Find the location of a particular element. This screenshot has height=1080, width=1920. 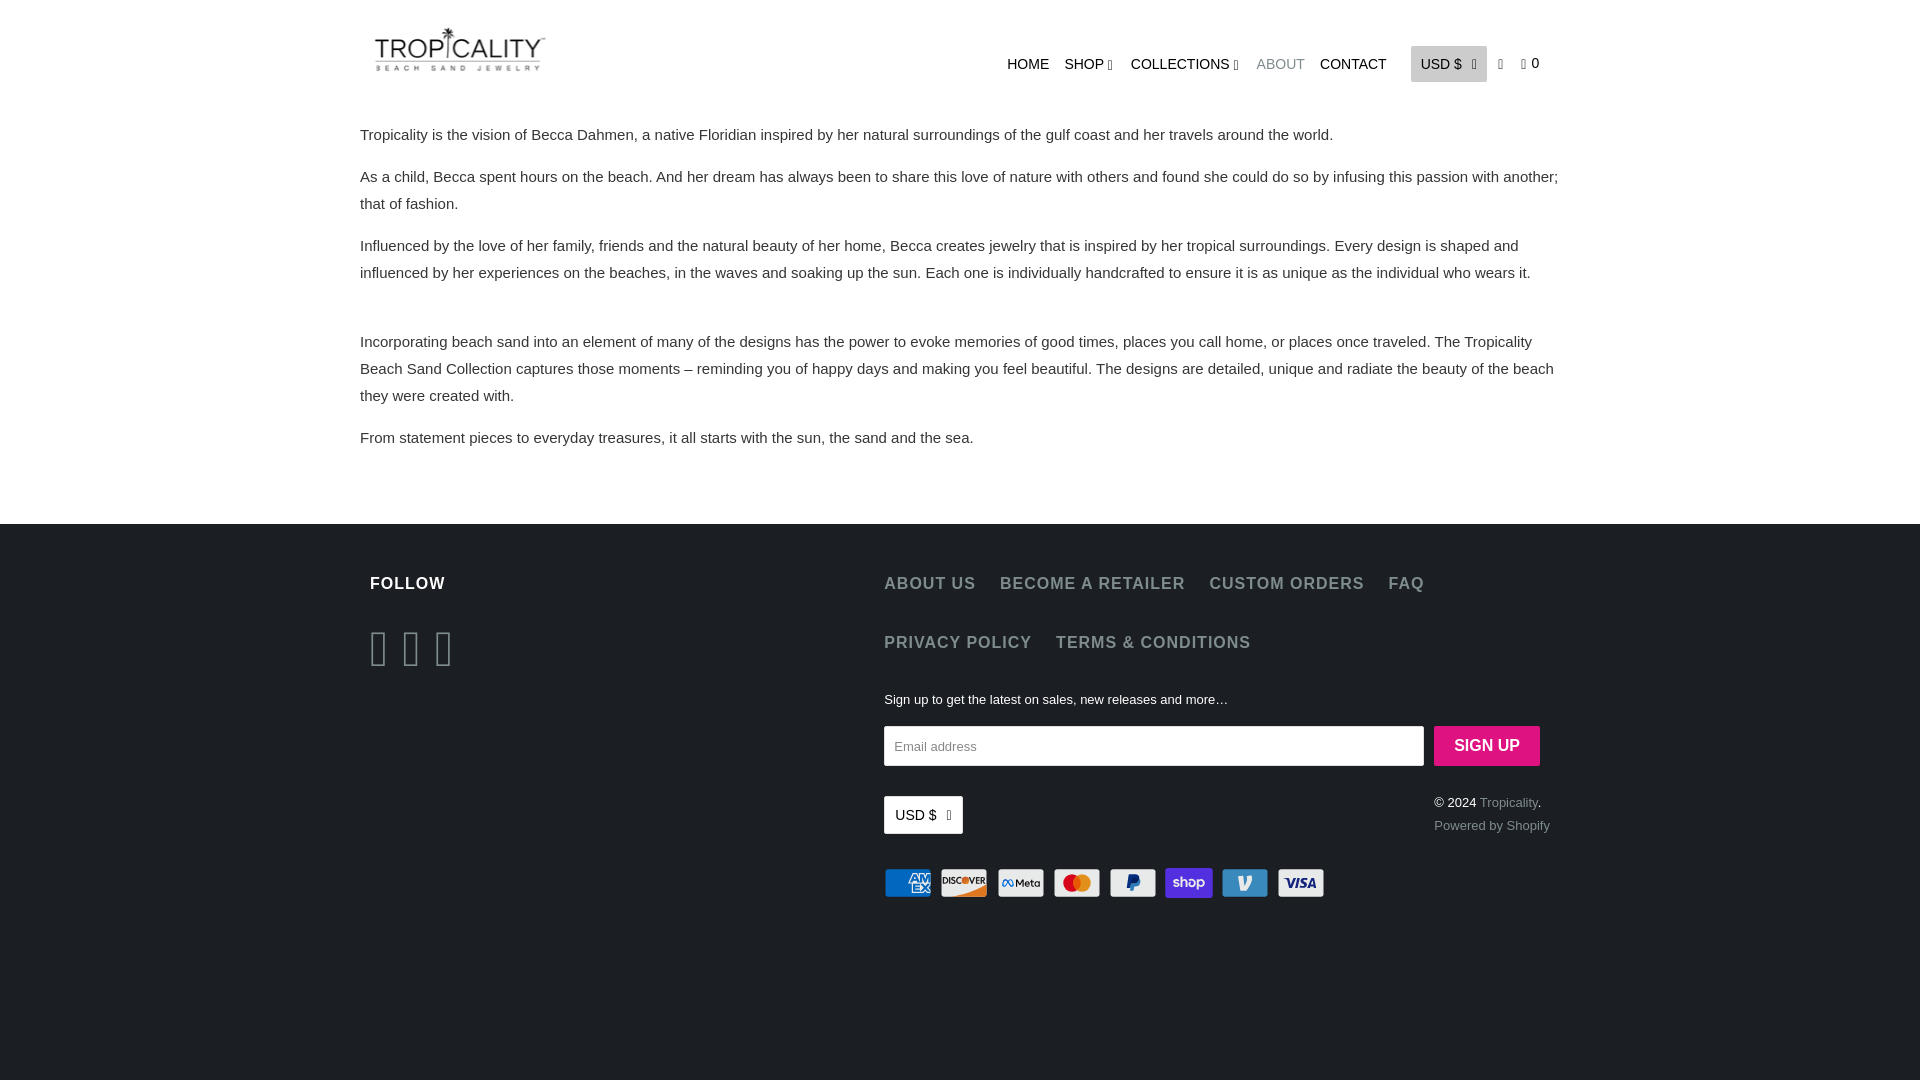

Visa is located at coordinates (1302, 882).